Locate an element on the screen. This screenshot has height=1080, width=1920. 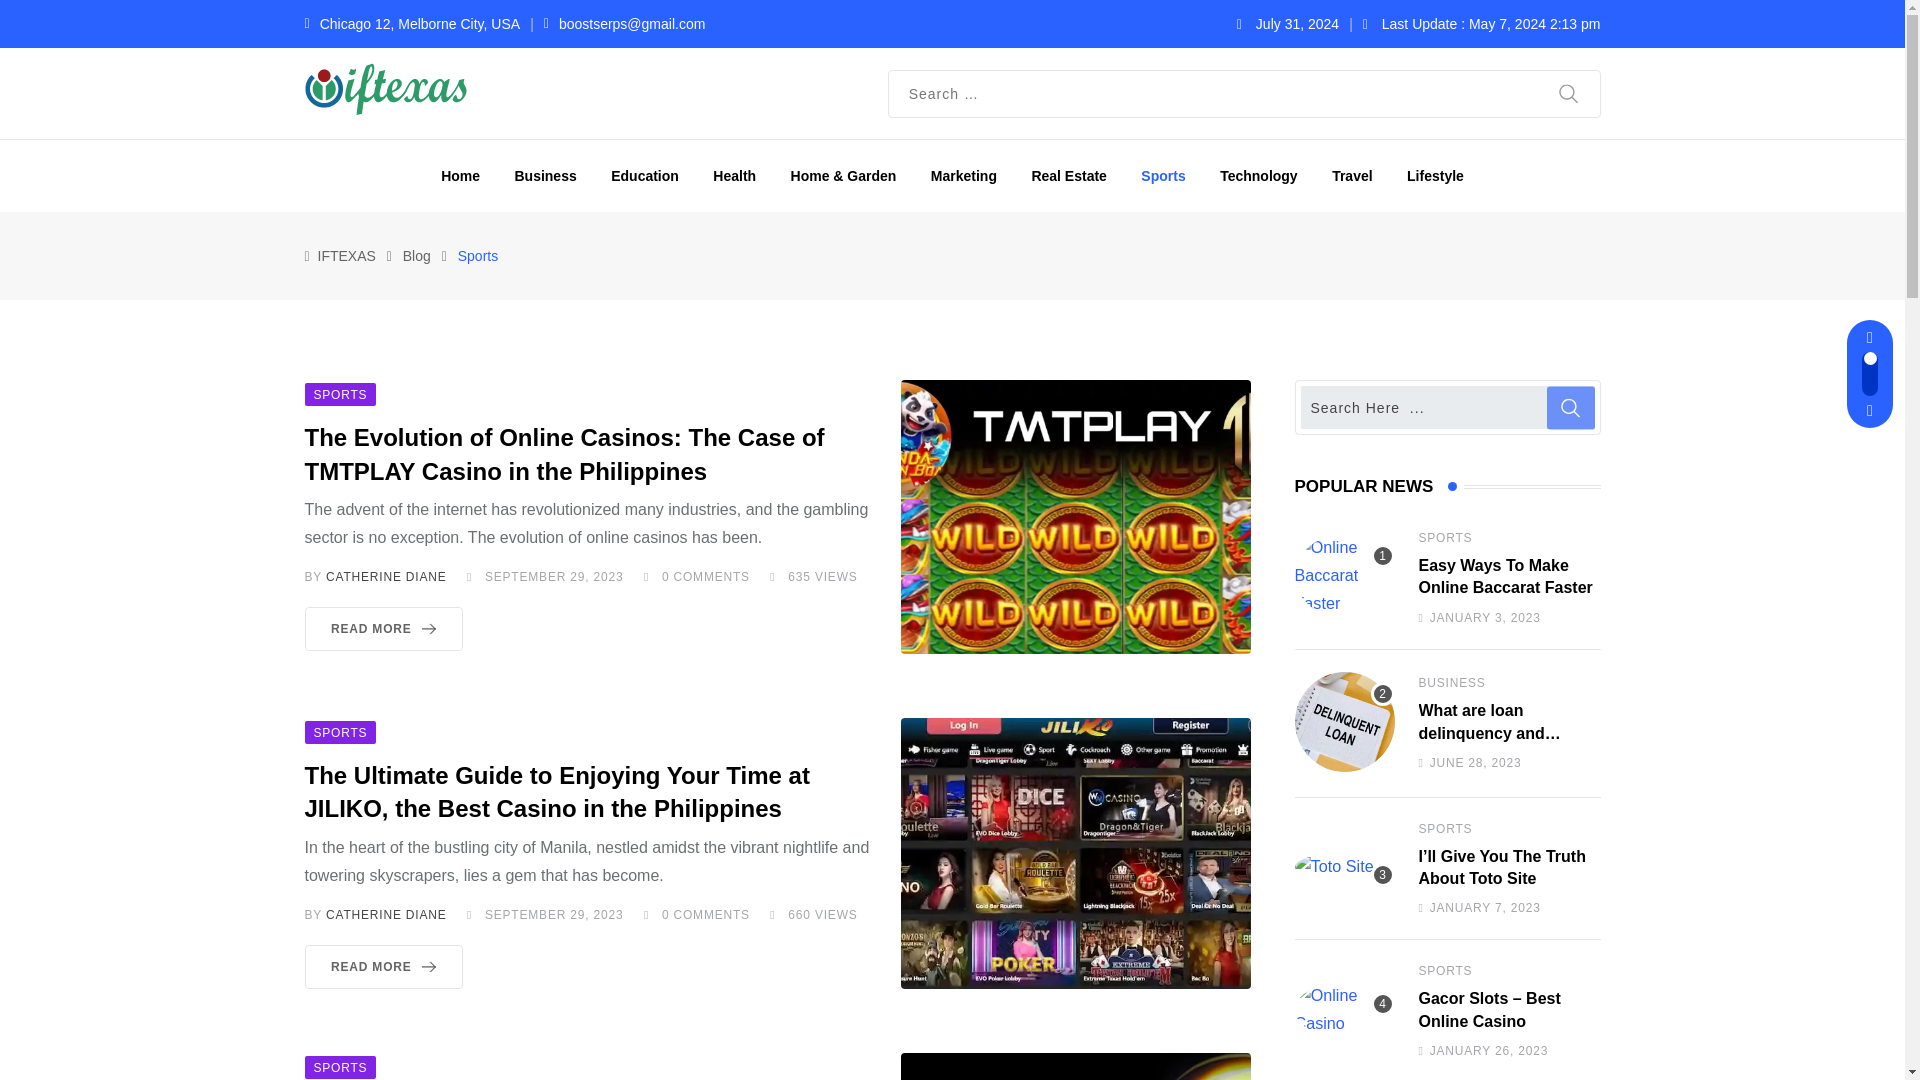
What are loan delinquency and default? is located at coordinates (1344, 722).